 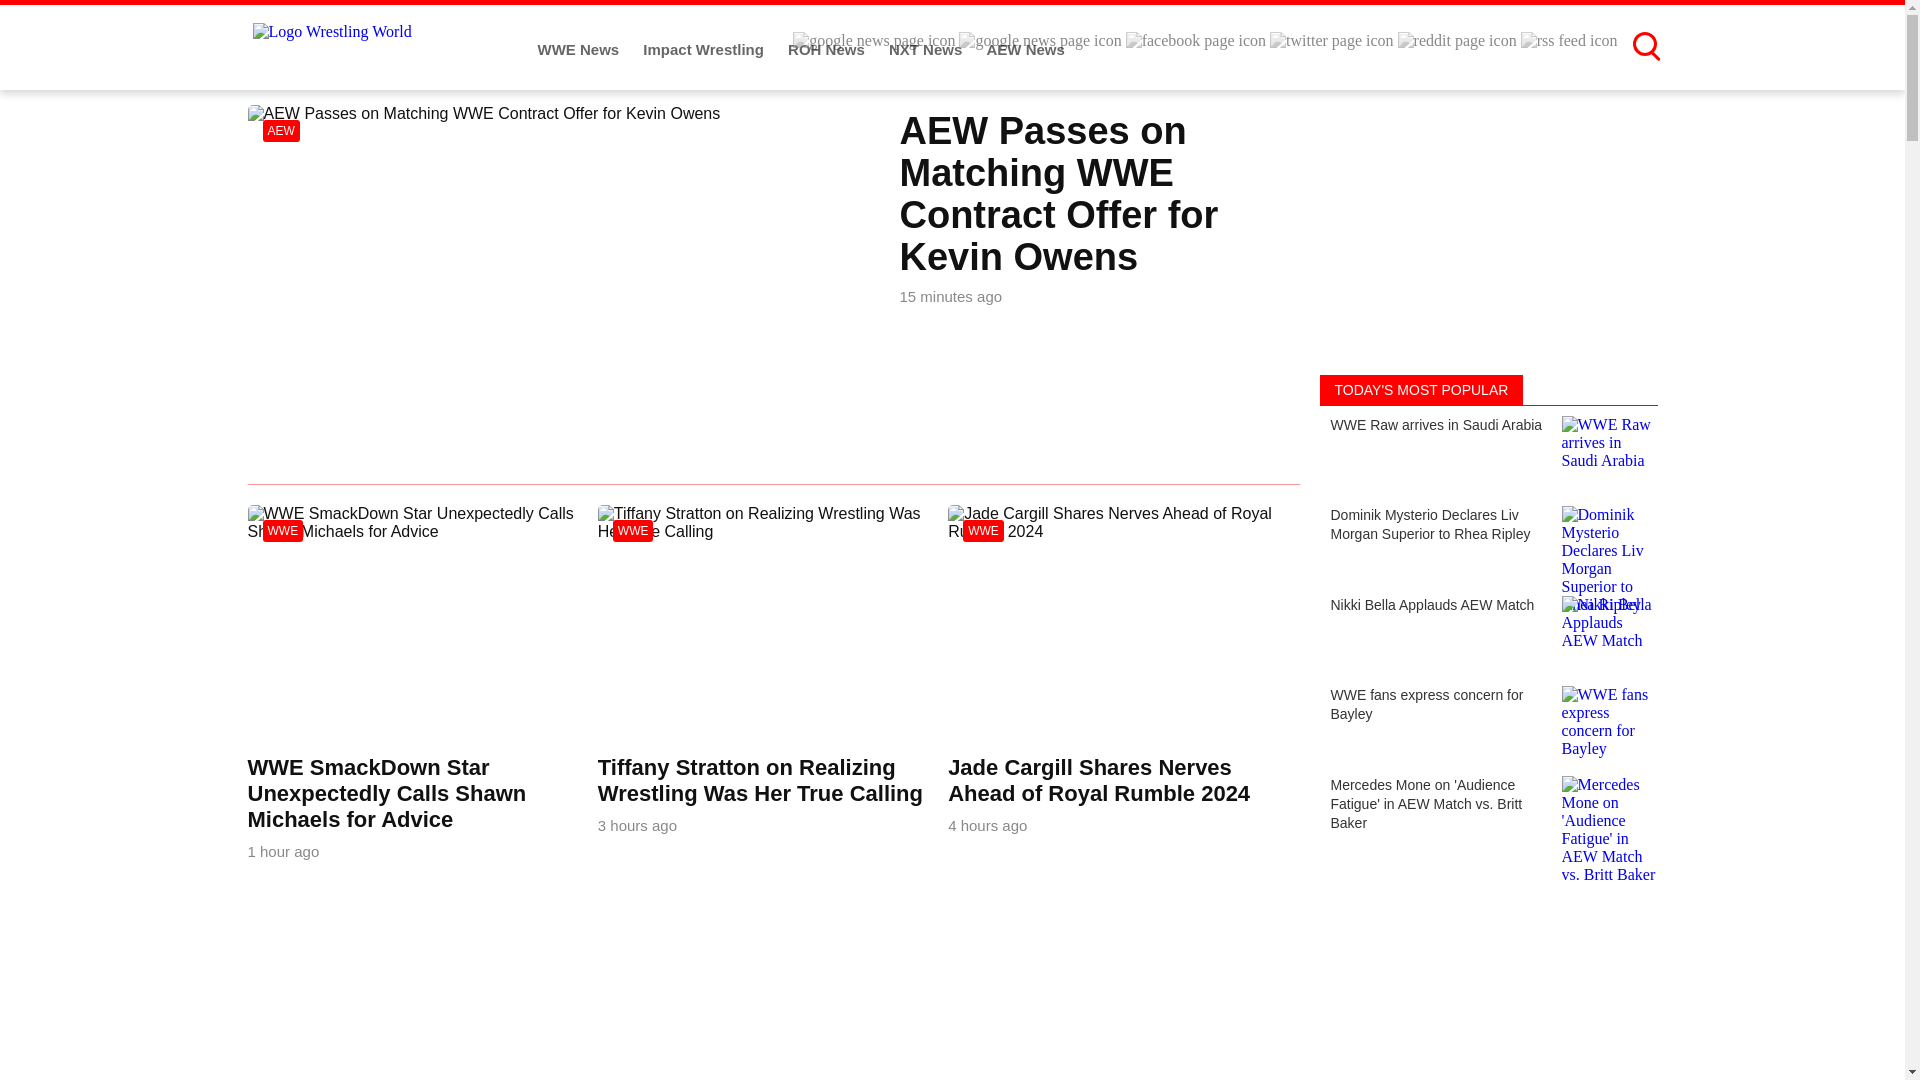 What do you see at coordinates (828, 50) in the screenshot?
I see `ROH News` at bounding box center [828, 50].